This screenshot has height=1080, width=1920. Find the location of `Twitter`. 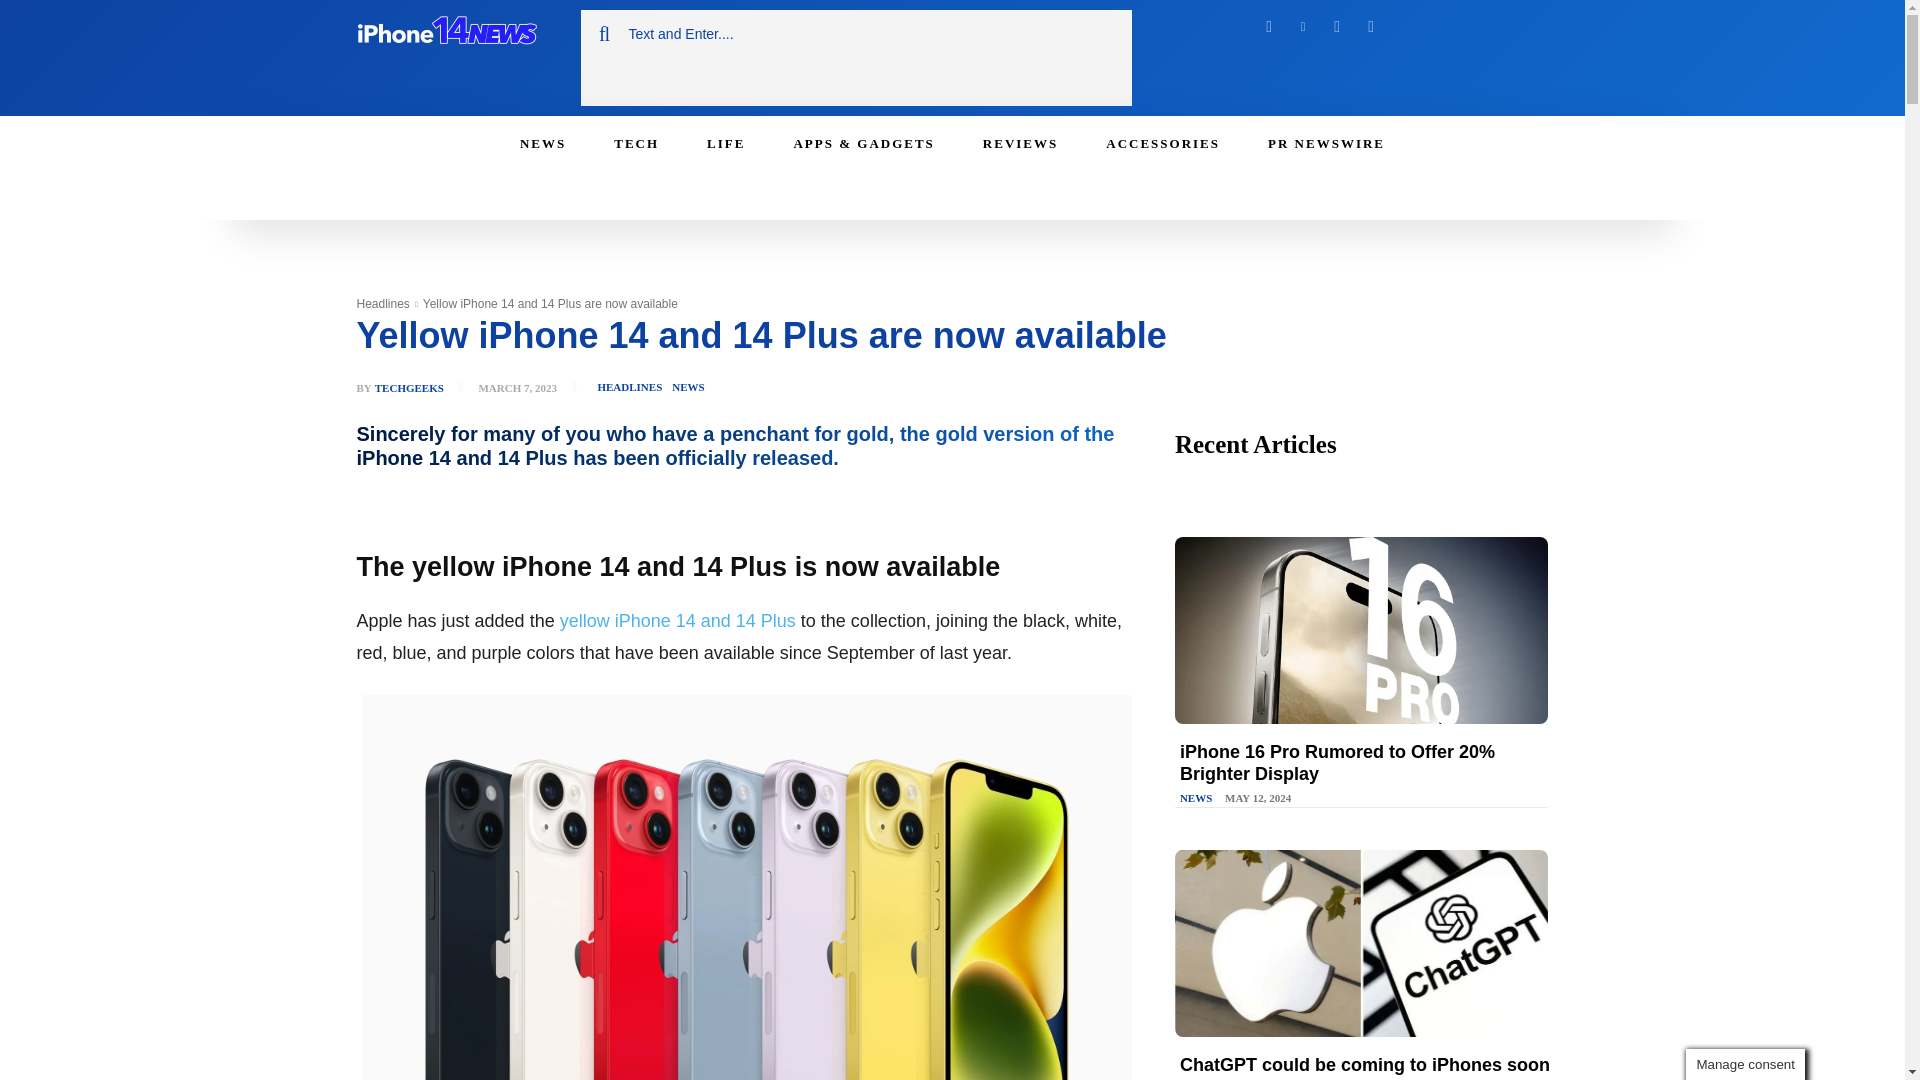

Twitter is located at coordinates (1336, 26).